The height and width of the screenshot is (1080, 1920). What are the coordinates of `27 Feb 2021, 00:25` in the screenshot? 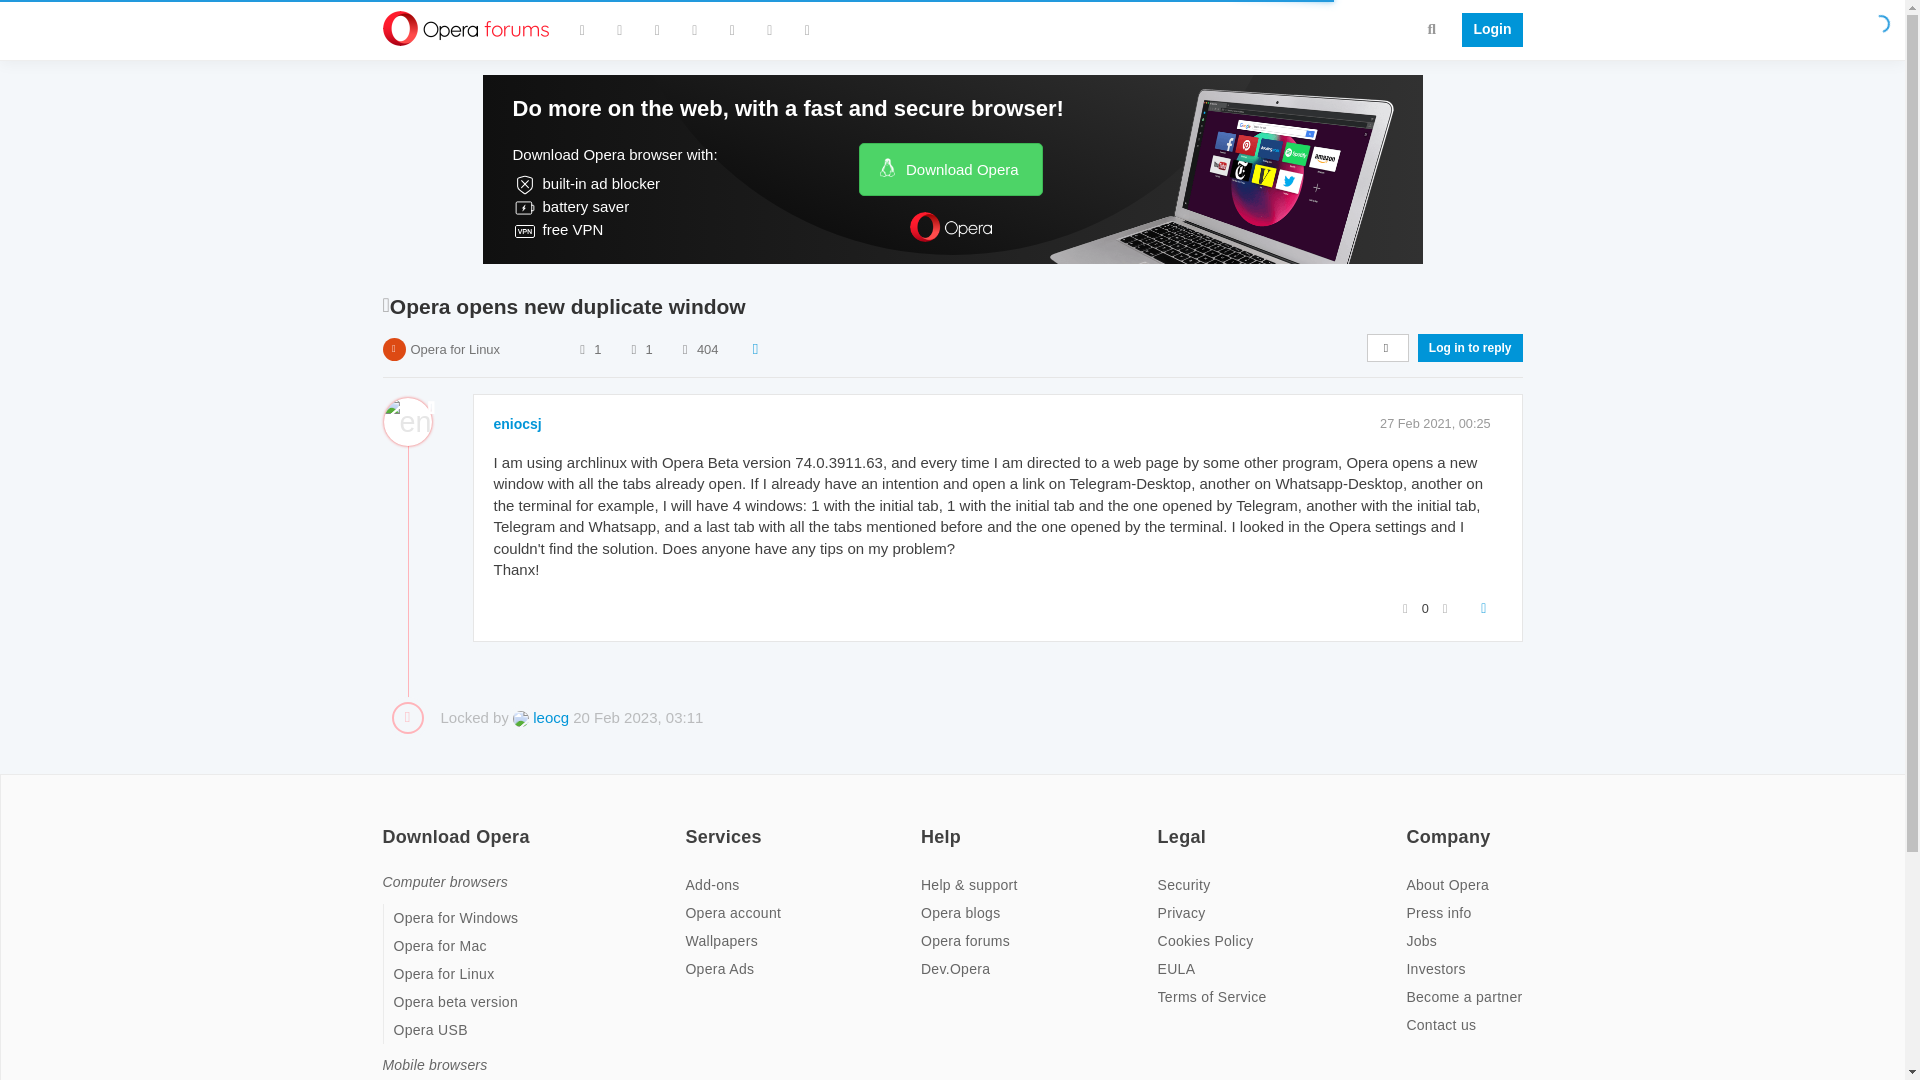 It's located at (1436, 422).